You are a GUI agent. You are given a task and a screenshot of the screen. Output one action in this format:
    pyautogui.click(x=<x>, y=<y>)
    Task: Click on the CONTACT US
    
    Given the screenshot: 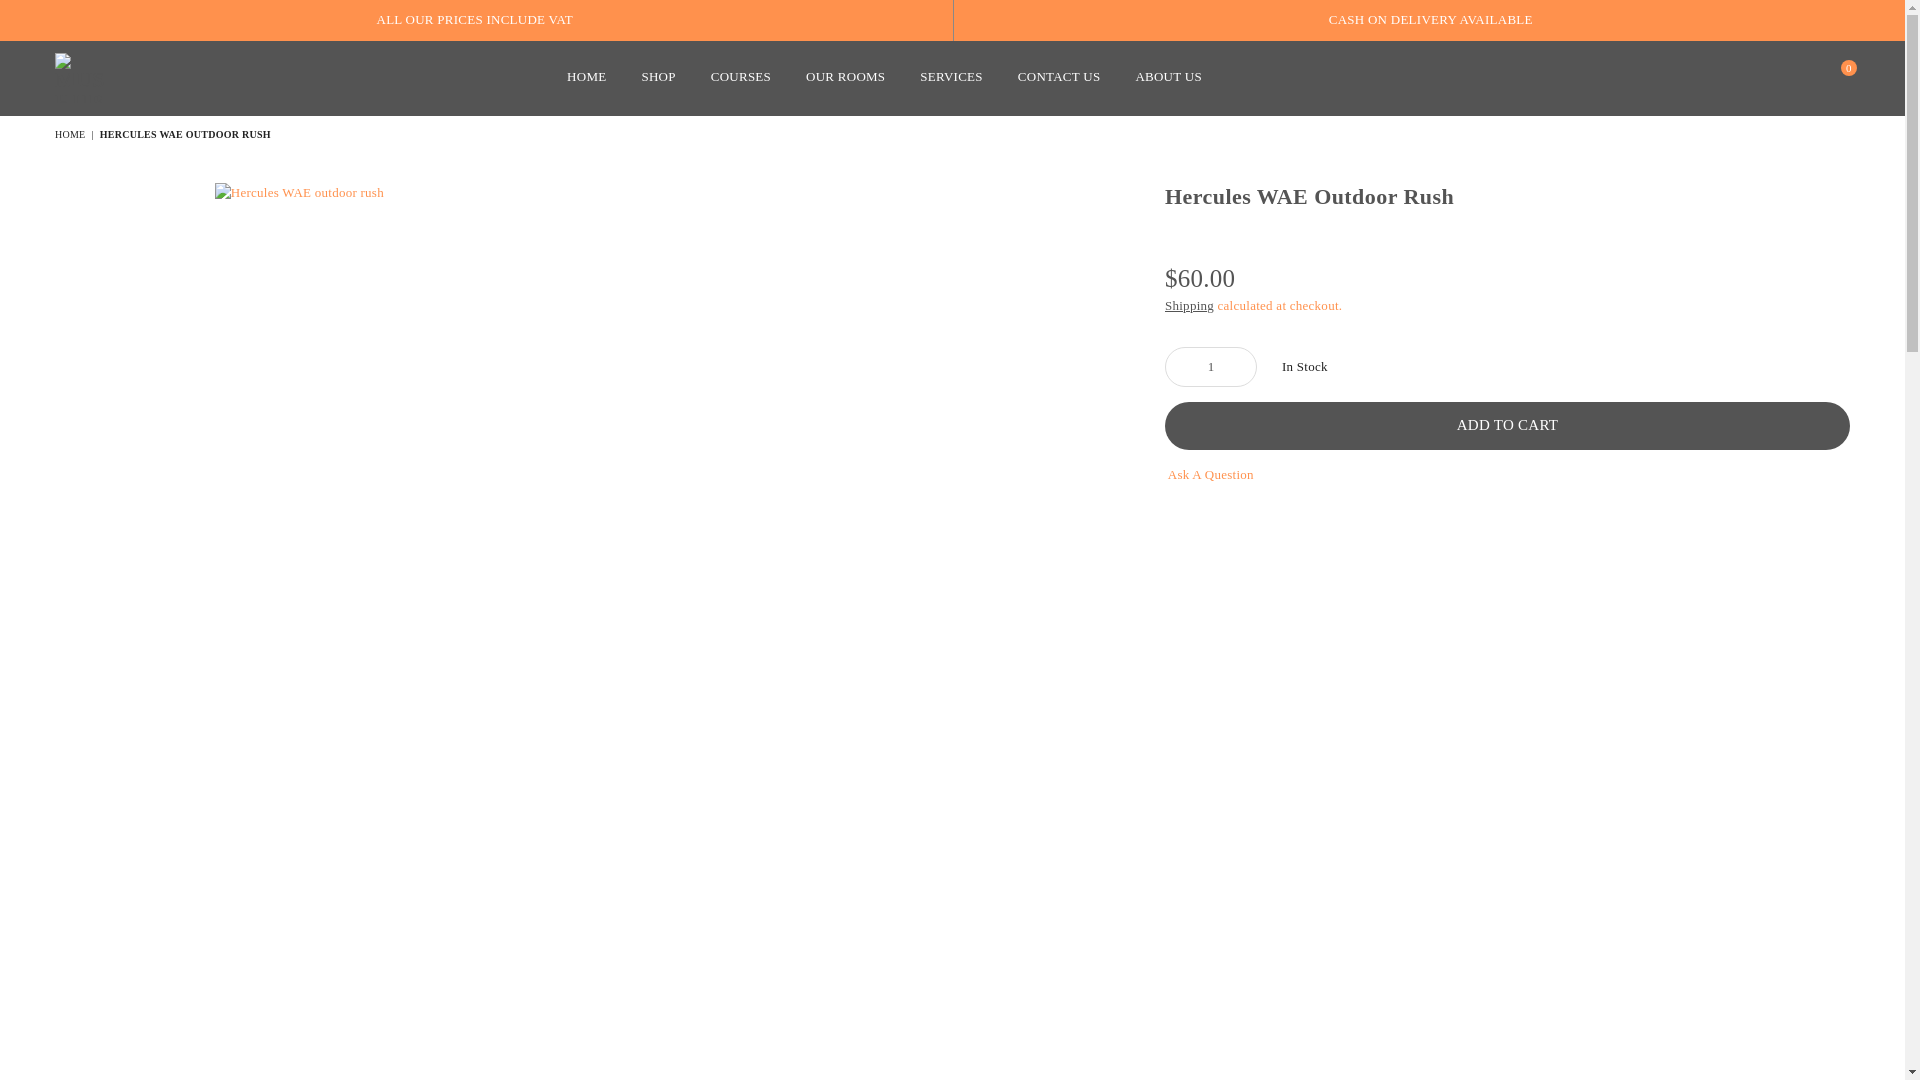 What is the action you would take?
    pyautogui.click(x=1058, y=78)
    